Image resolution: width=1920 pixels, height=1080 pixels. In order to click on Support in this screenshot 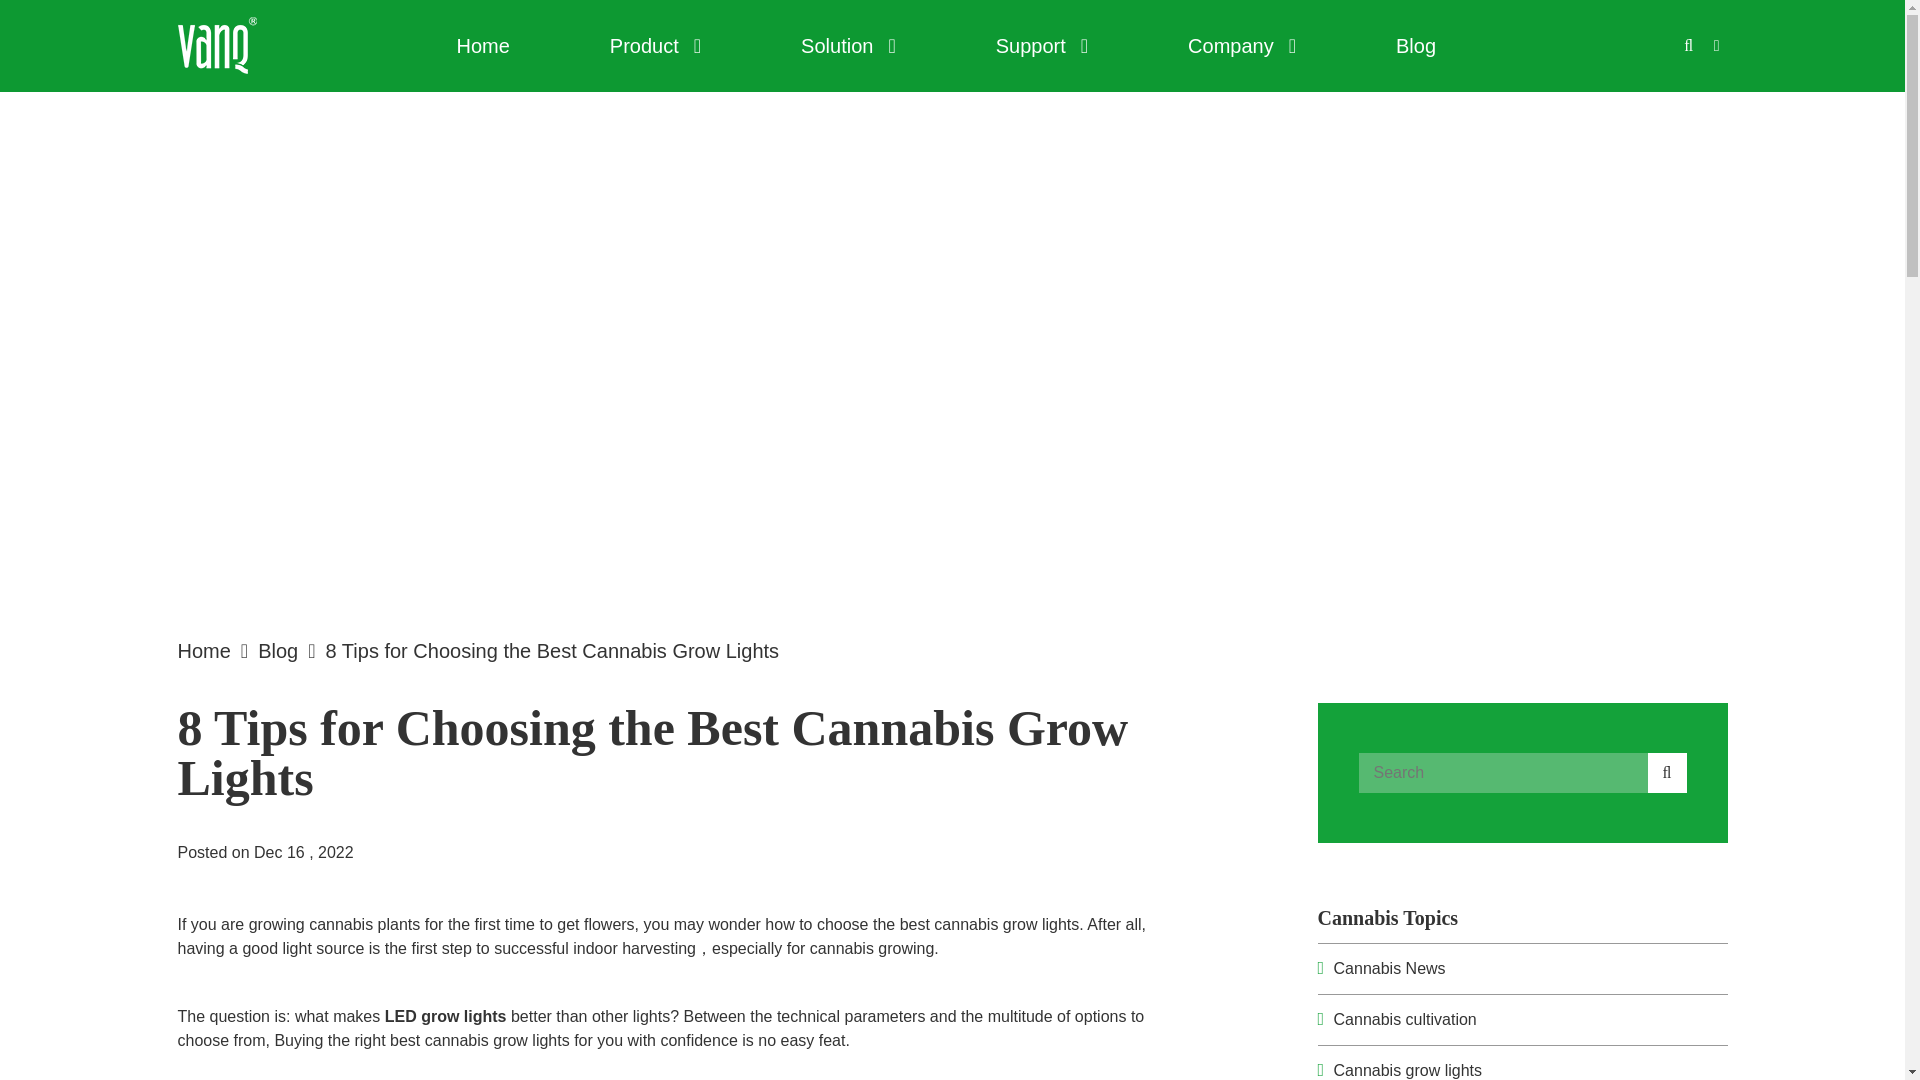, I will do `click(1042, 46)`.